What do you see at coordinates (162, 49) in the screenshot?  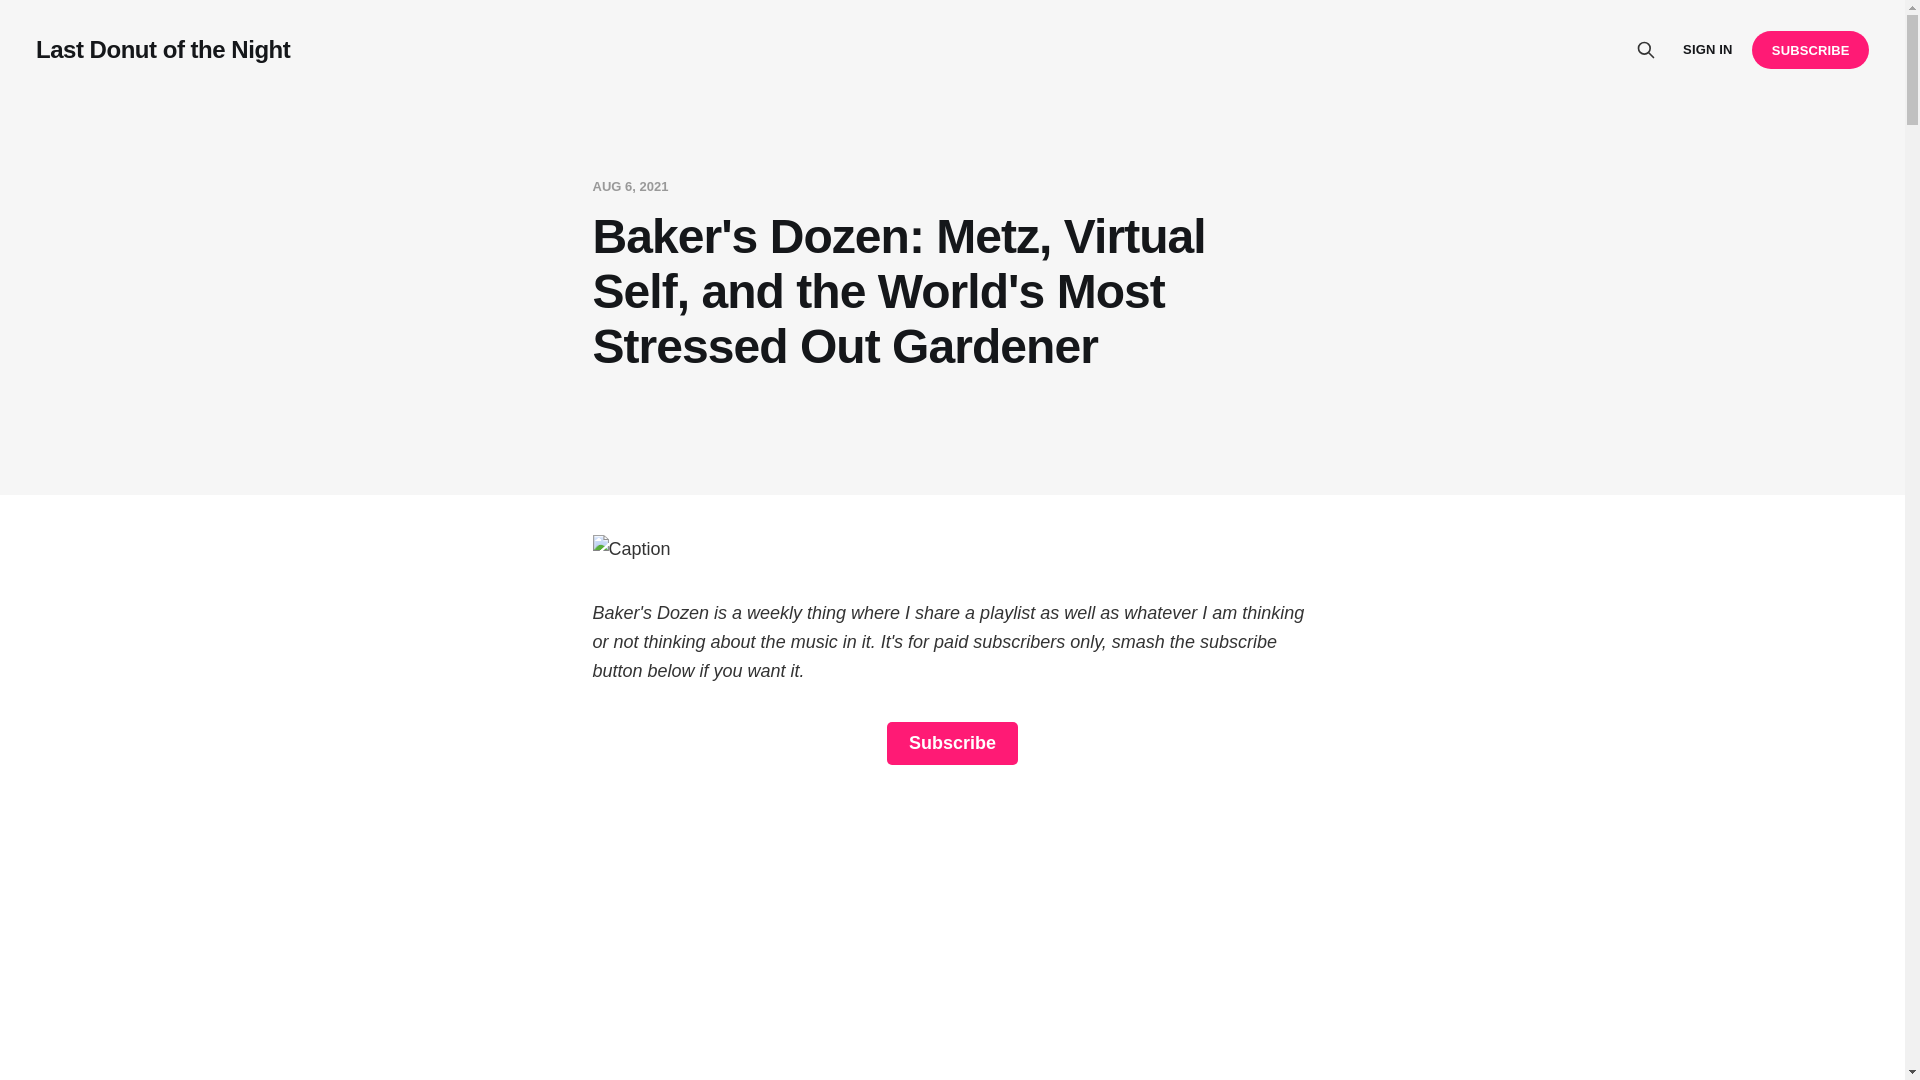 I see `Last Donut of the Night` at bounding box center [162, 49].